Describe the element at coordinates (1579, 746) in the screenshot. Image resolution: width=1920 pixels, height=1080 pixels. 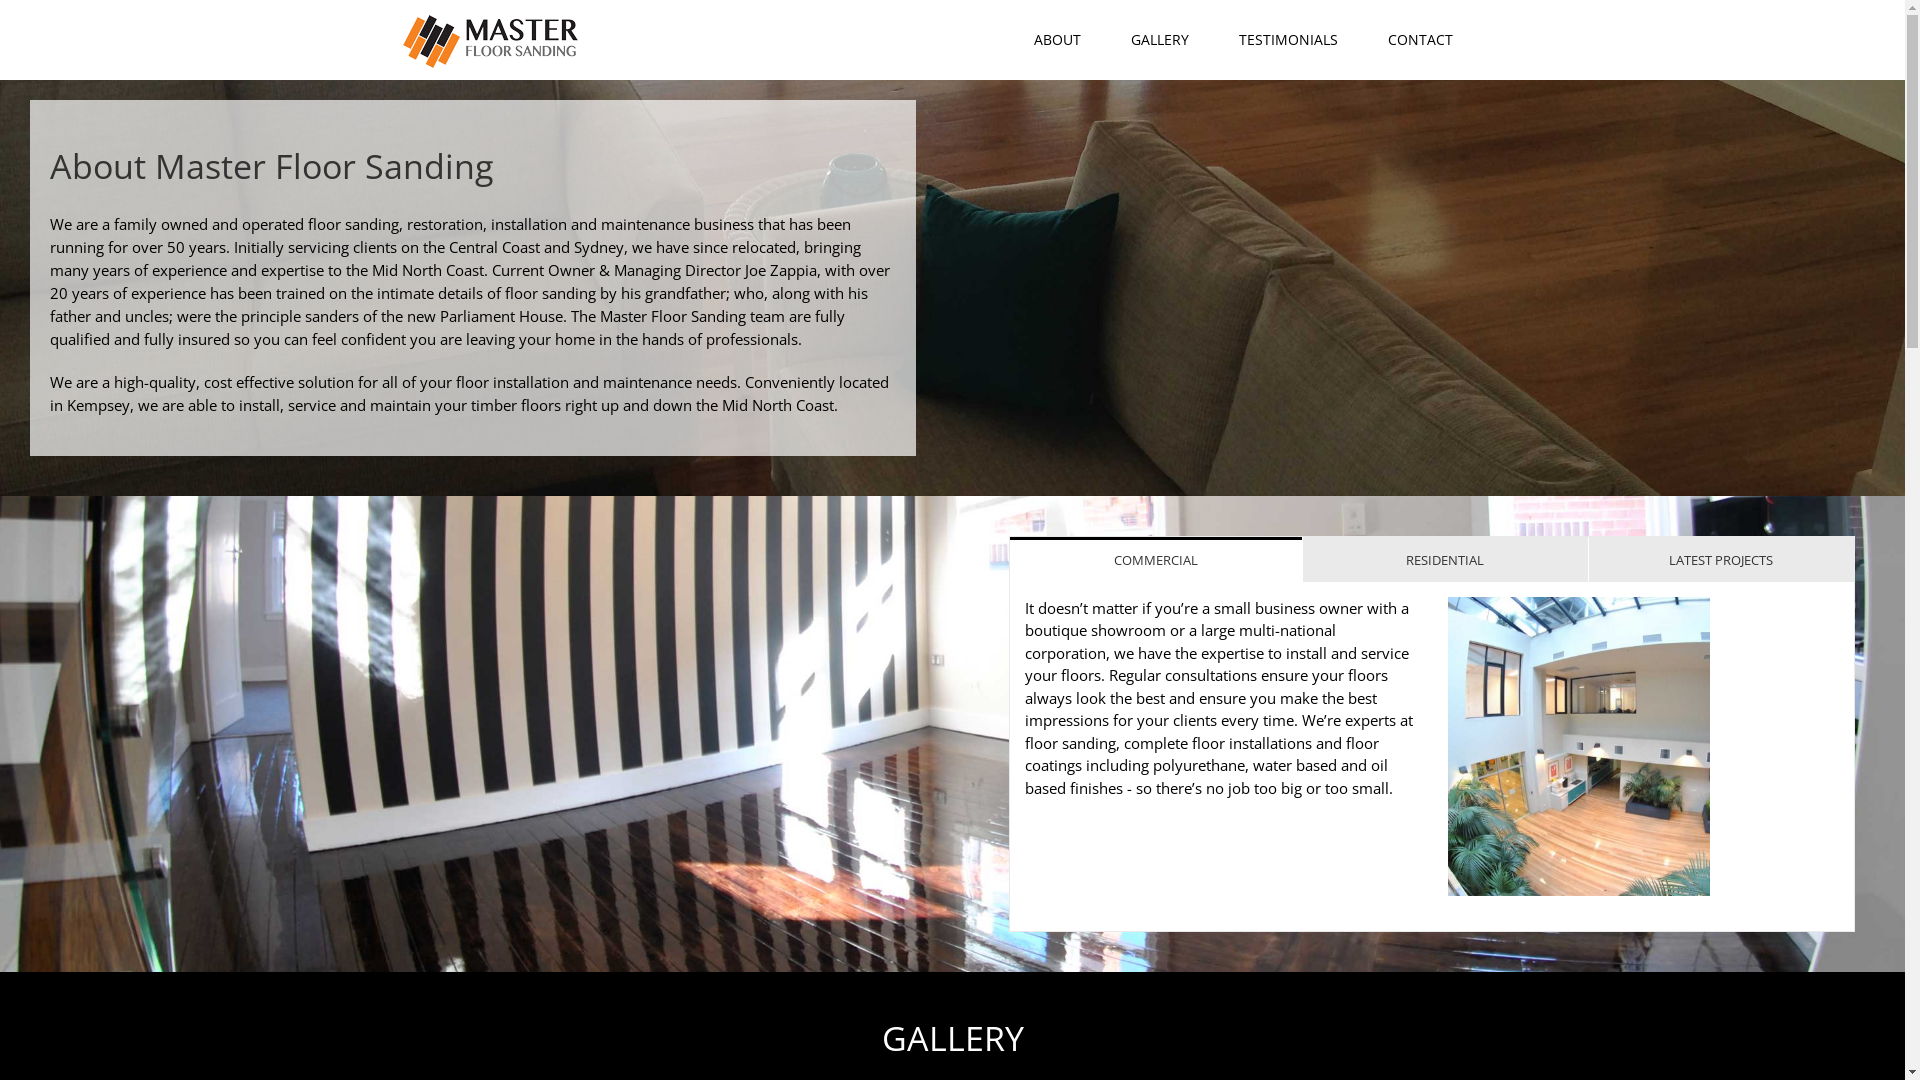
I see `commercial` at that location.